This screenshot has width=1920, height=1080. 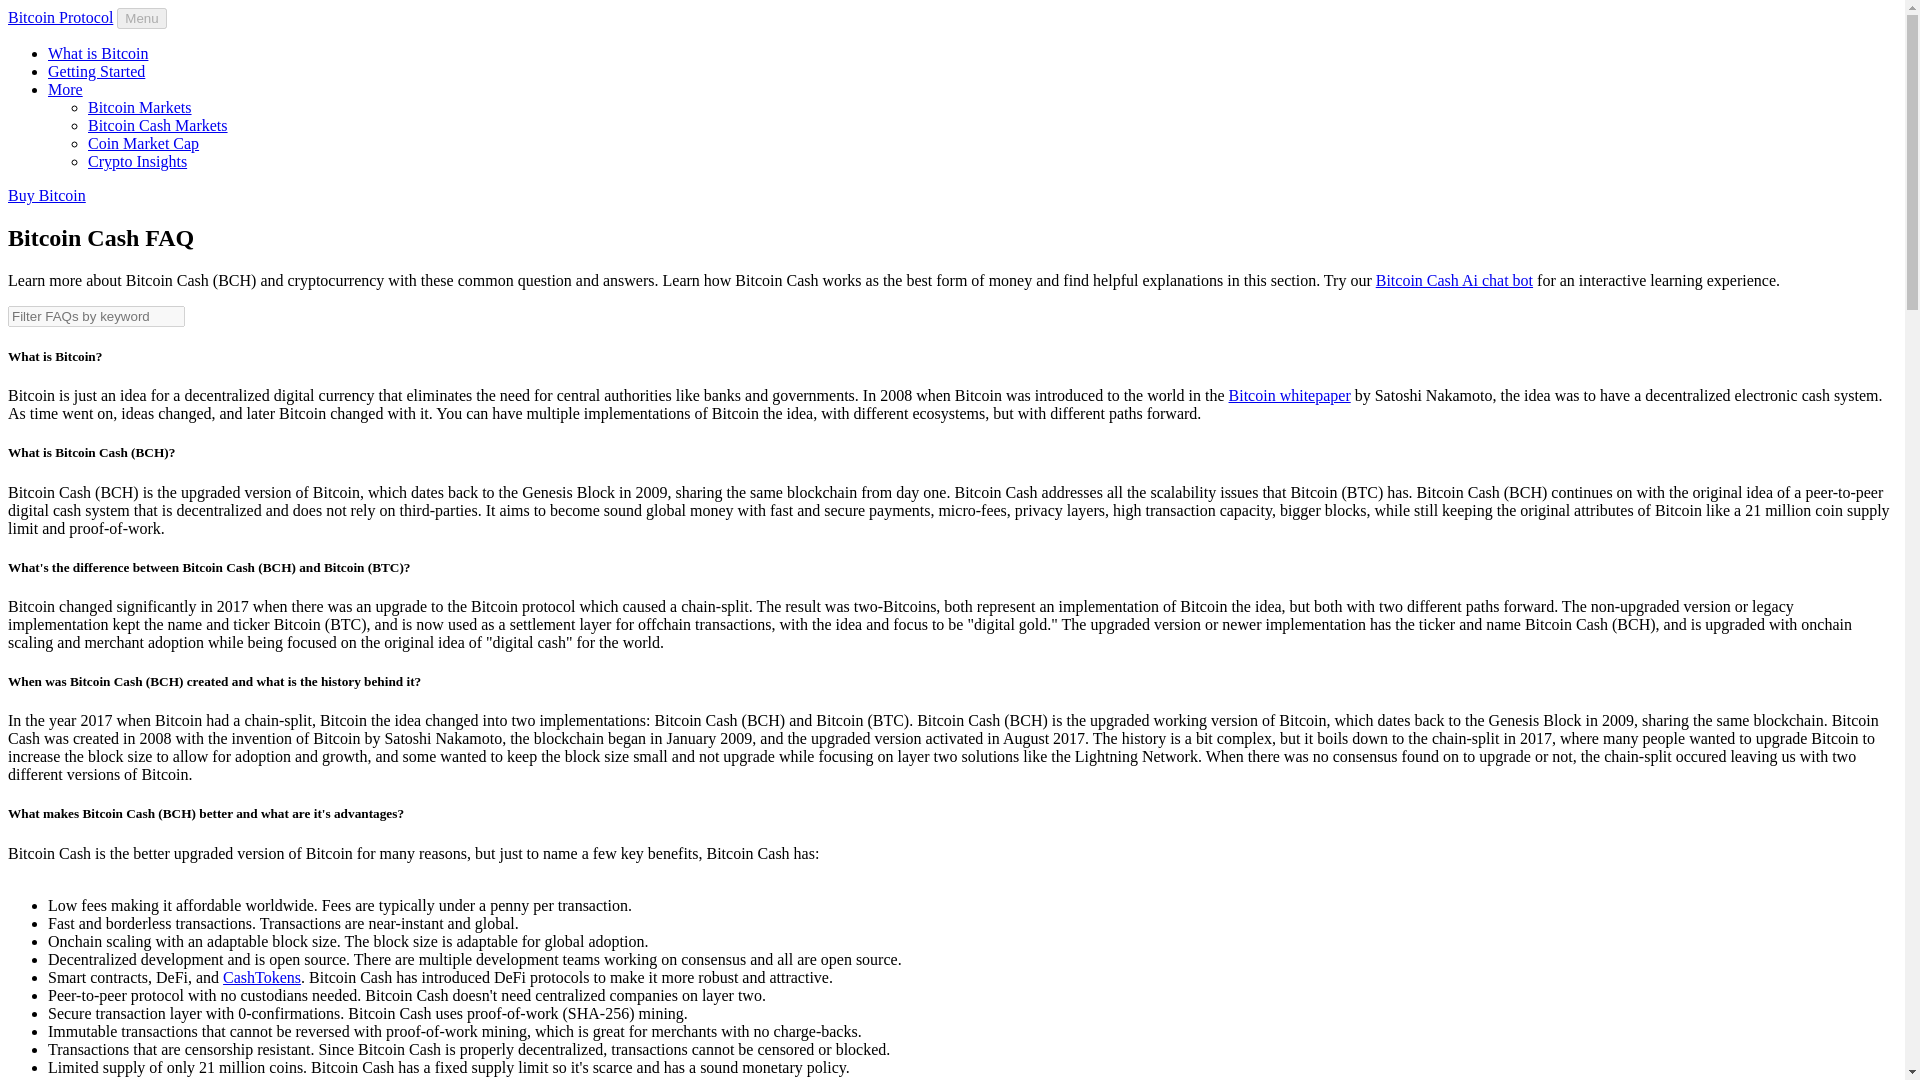 I want to click on What is Bitcoin, so click(x=98, y=53).